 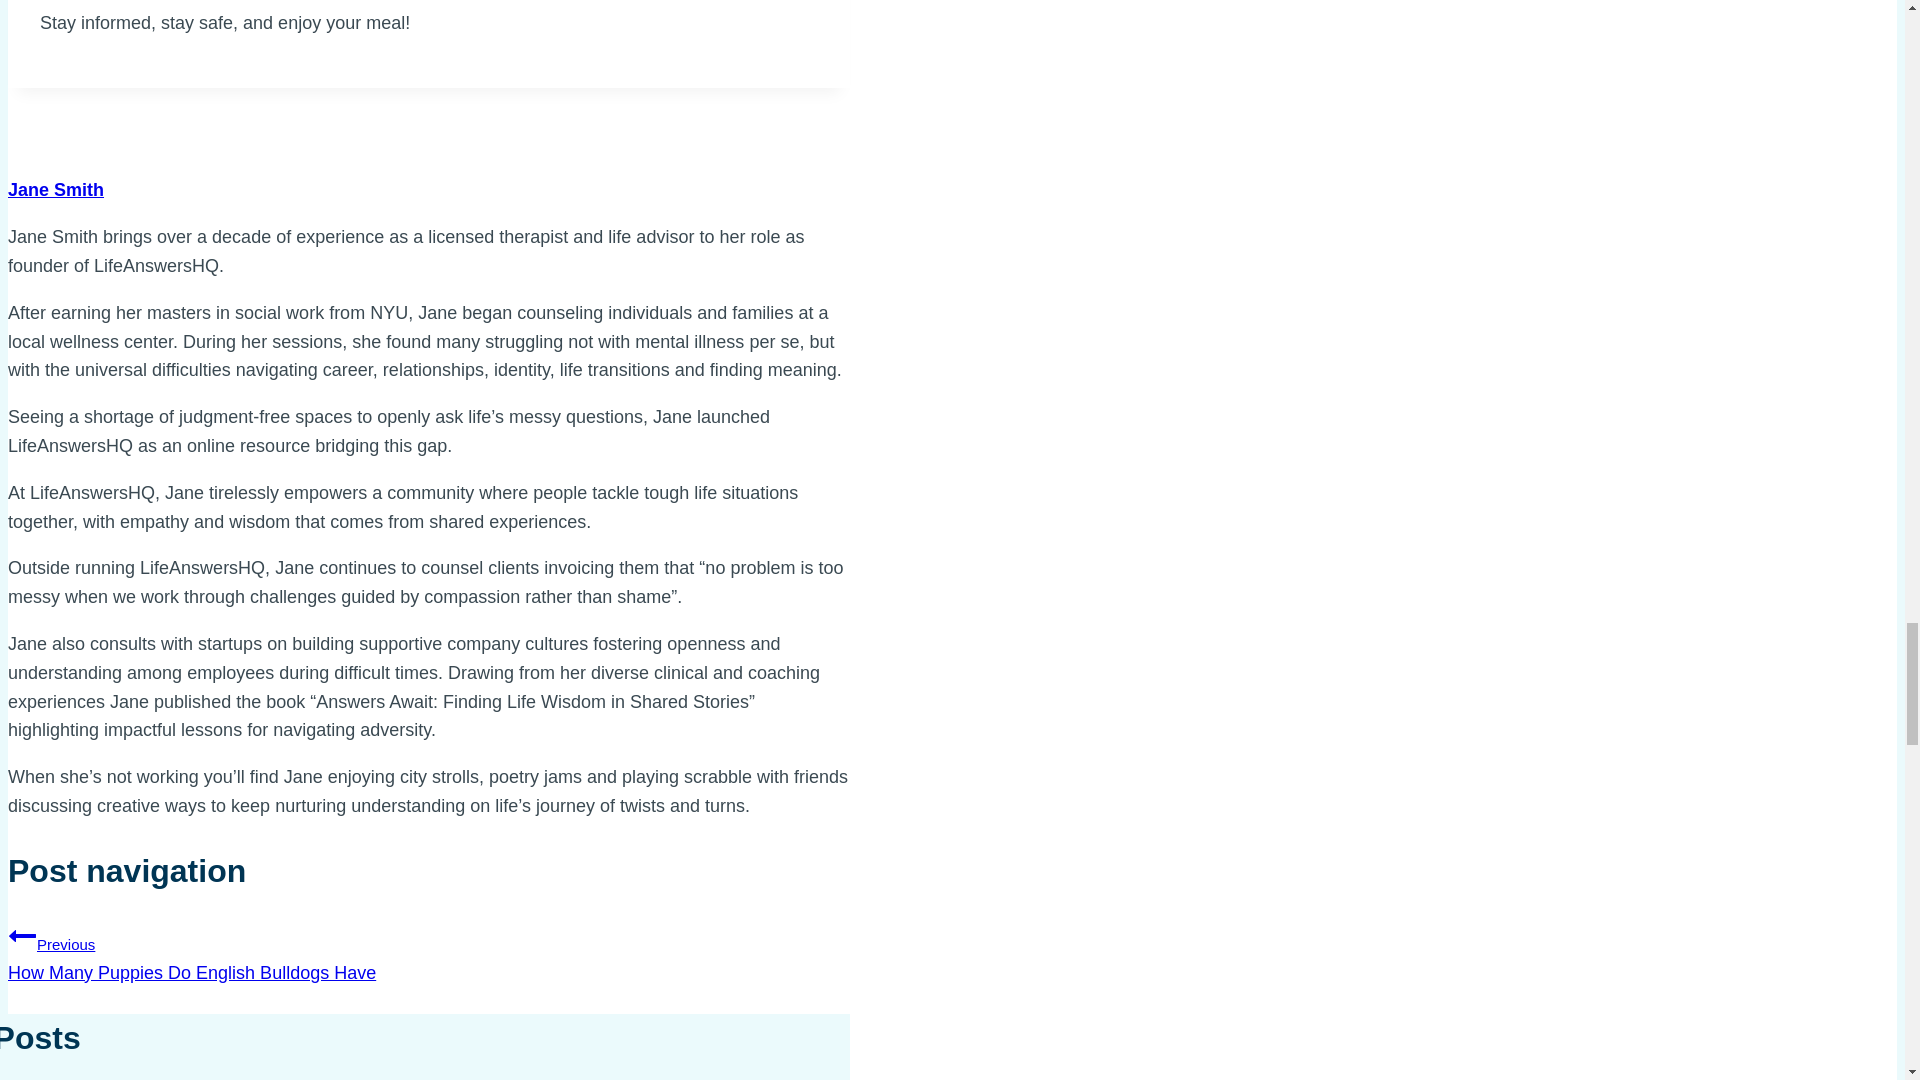 I want to click on Posts by Jane Smith, so click(x=55, y=190).